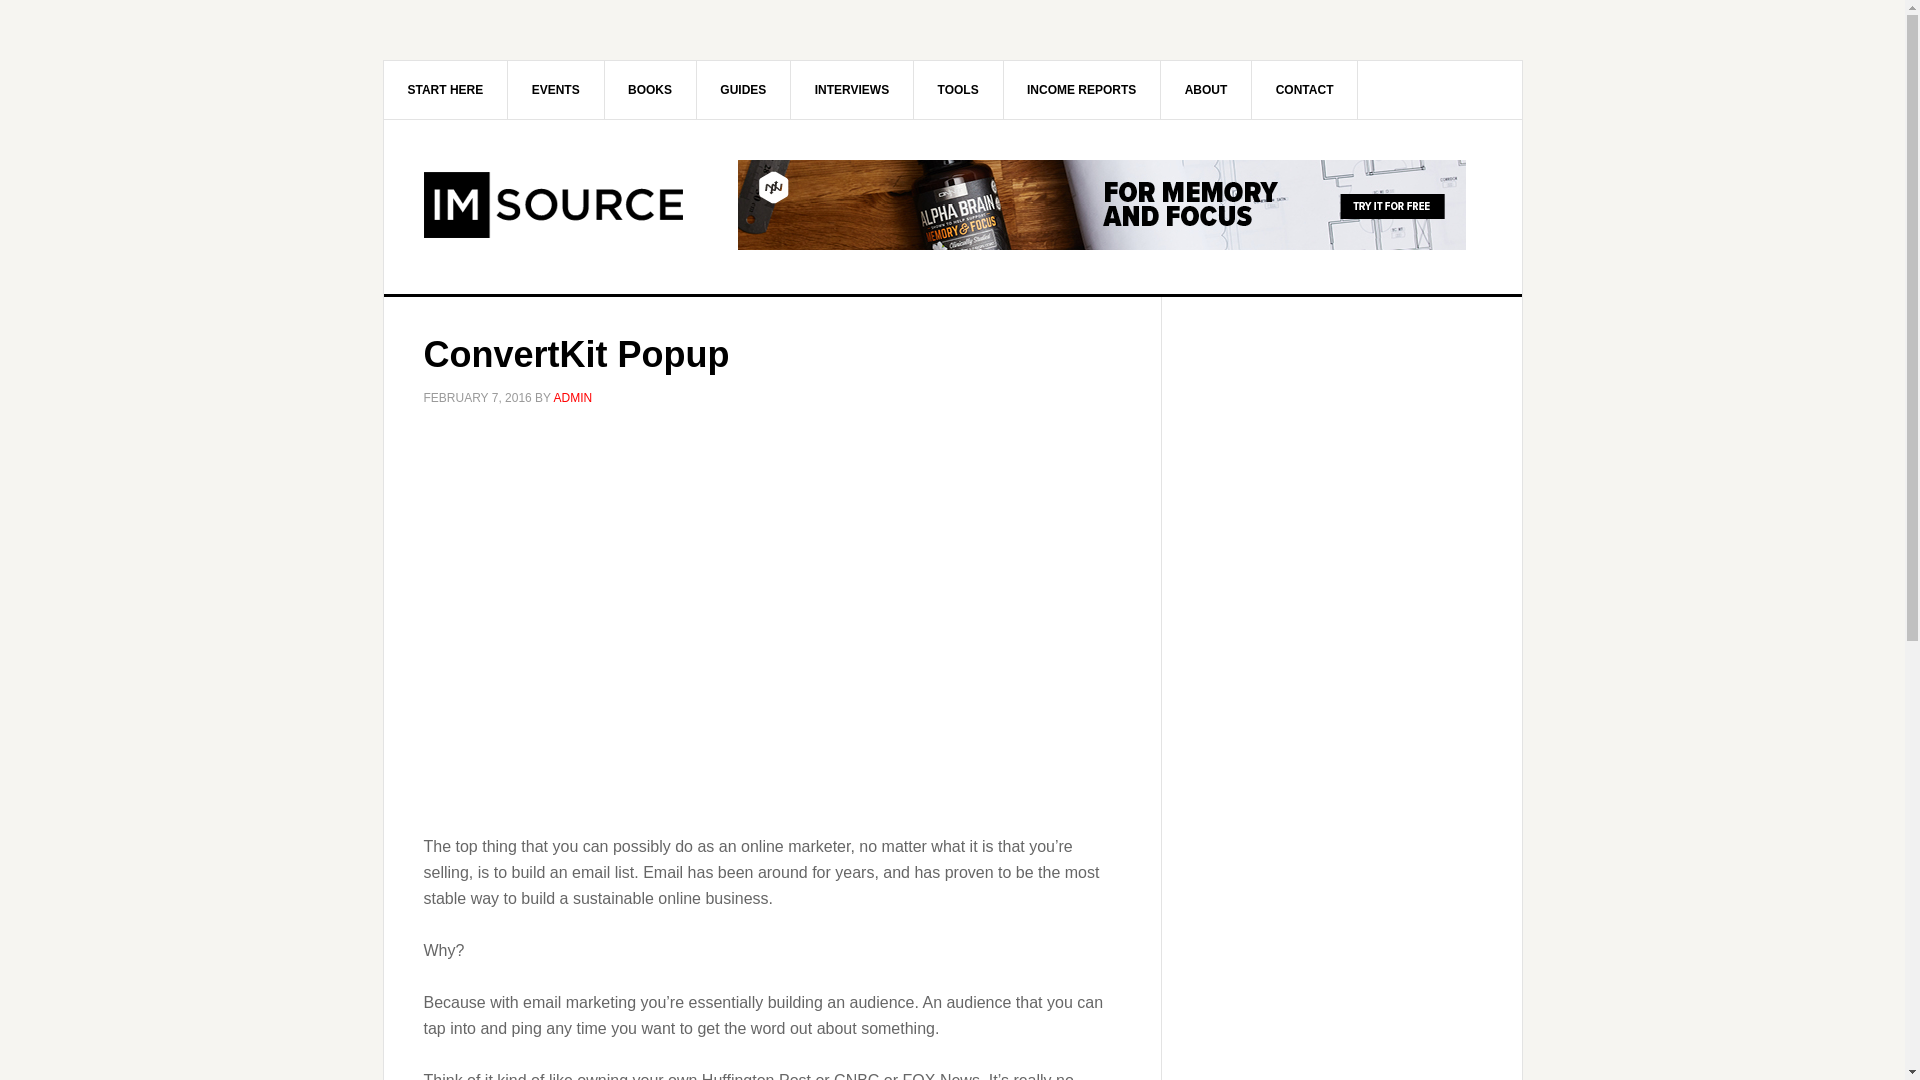 This screenshot has width=1920, height=1080. I want to click on CONTACT, so click(1305, 89).